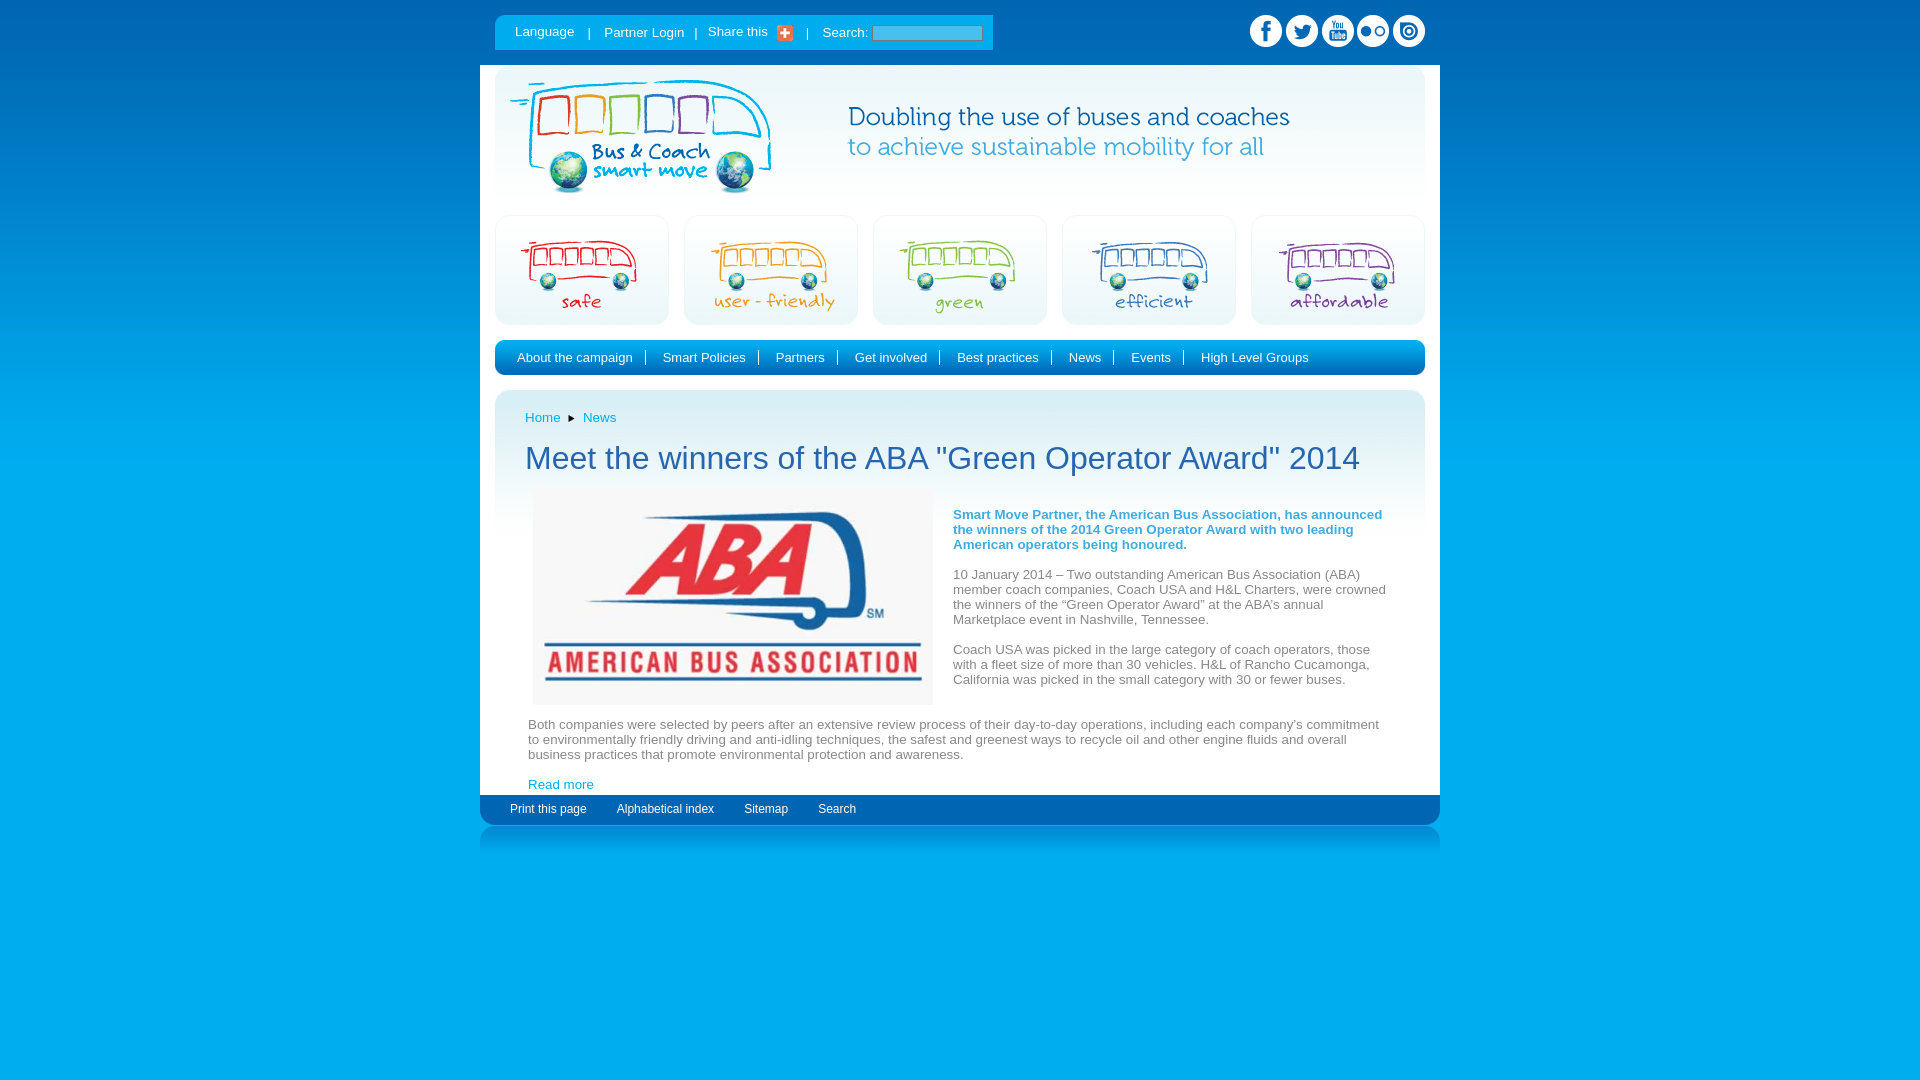 This screenshot has width=1920, height=1080. Describe the element at coordinates (548, 809) in the screenshot. I see `Print this page` at that location.